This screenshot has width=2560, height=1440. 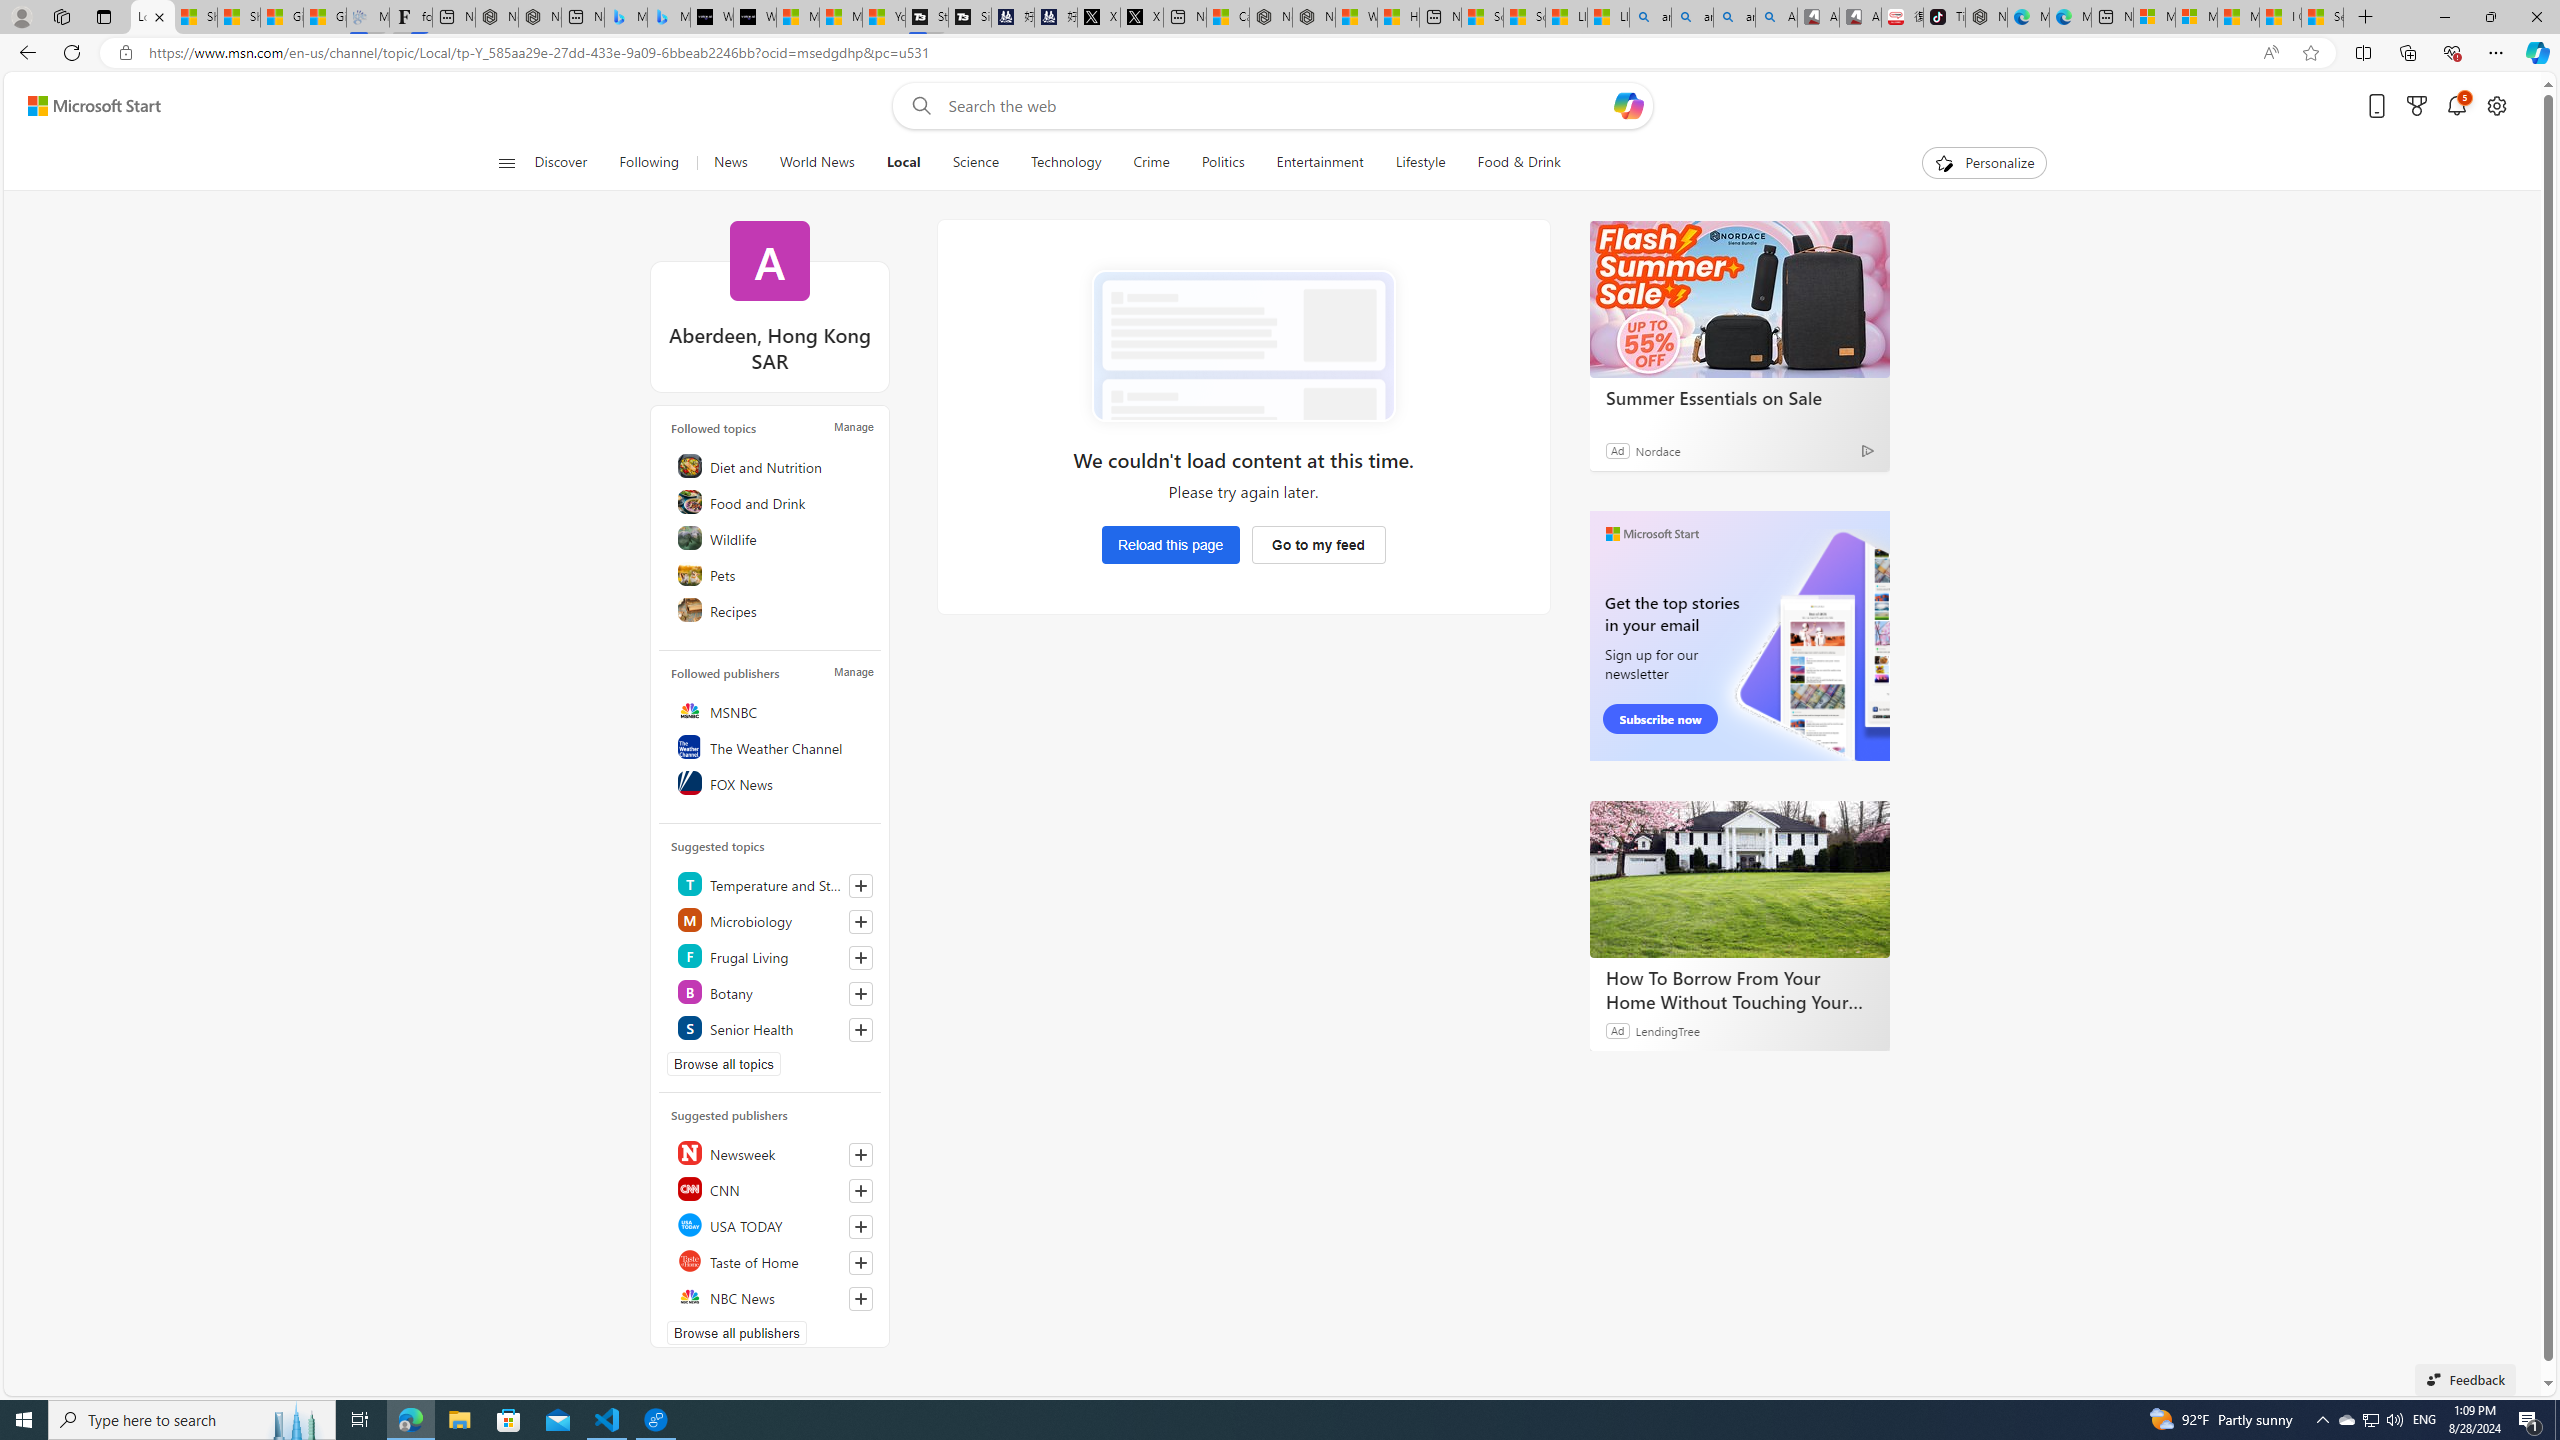 I want to click on Follow this source, so click(x=860, y=1298).